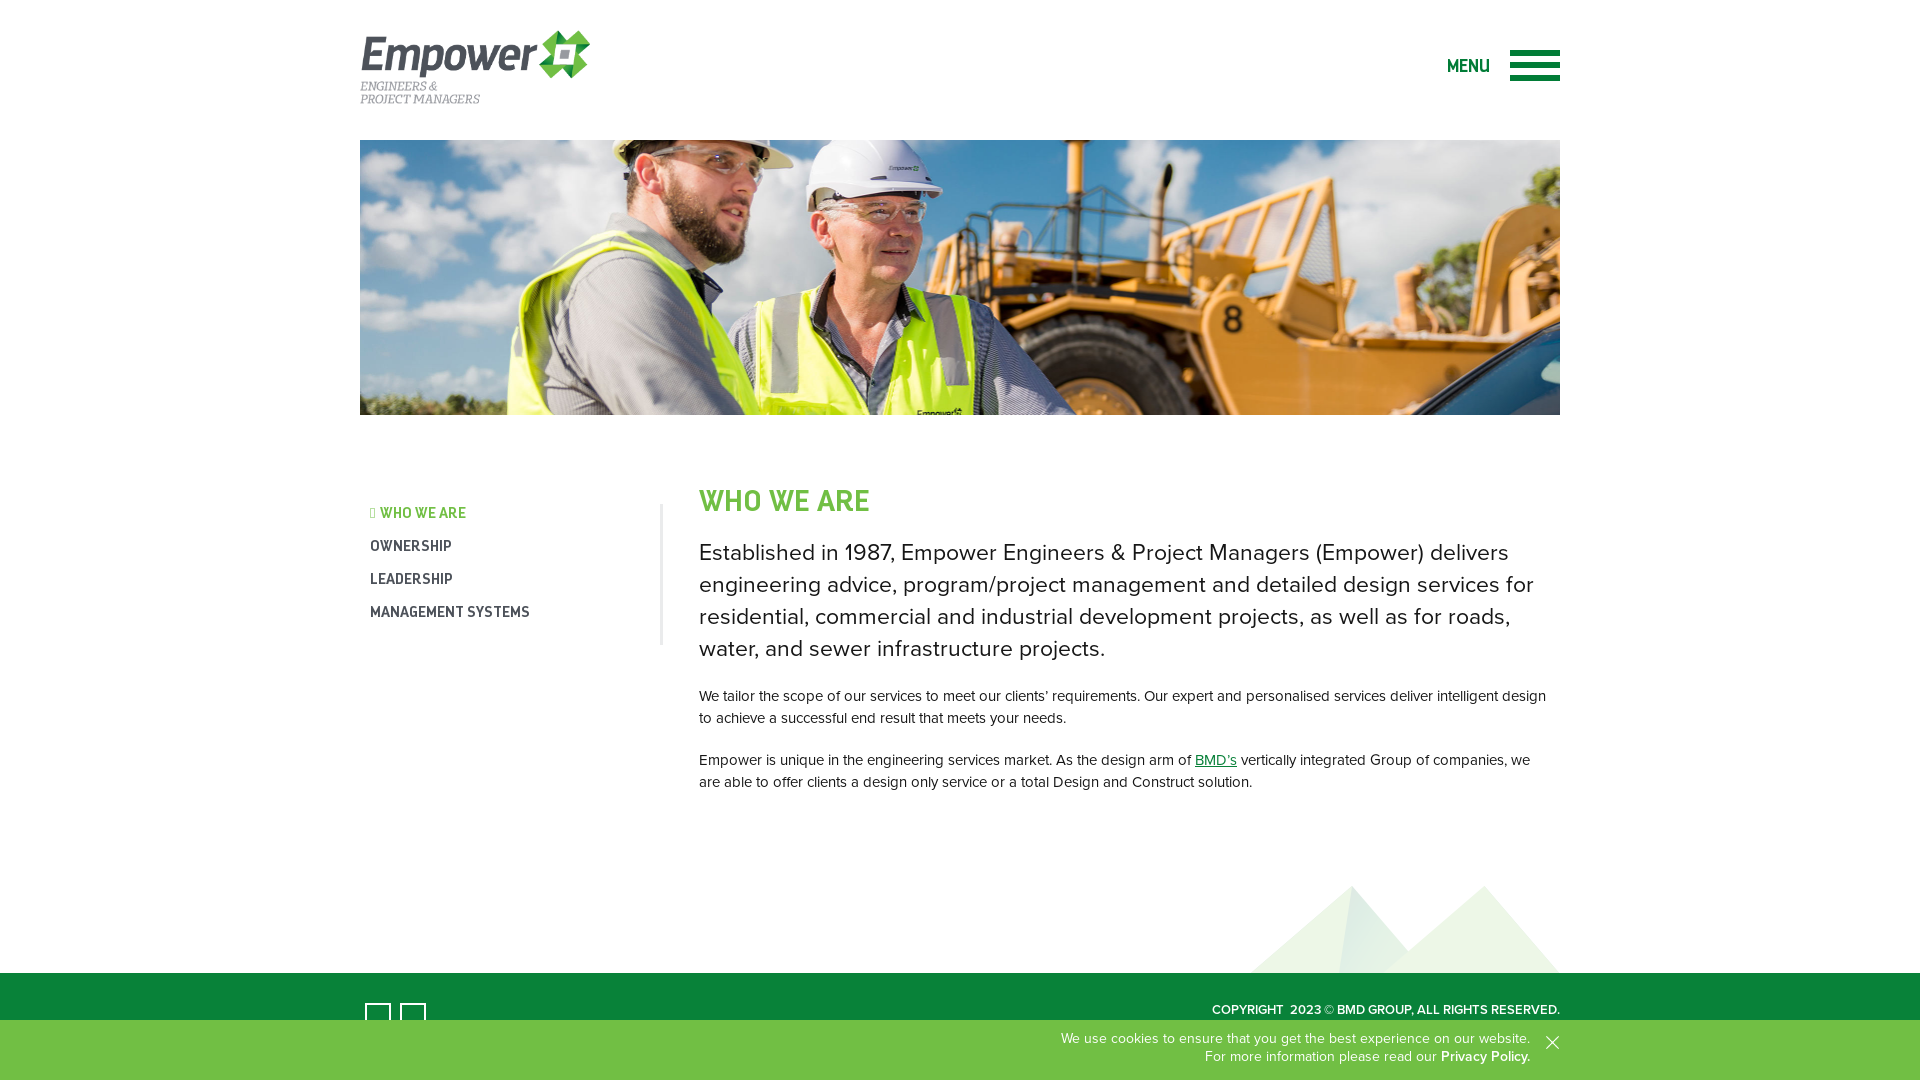 The image size is (1920, 1080). Describe the element at coordinates (515, 546) in the screenshot. I see `OWNERSHIP` at that location.